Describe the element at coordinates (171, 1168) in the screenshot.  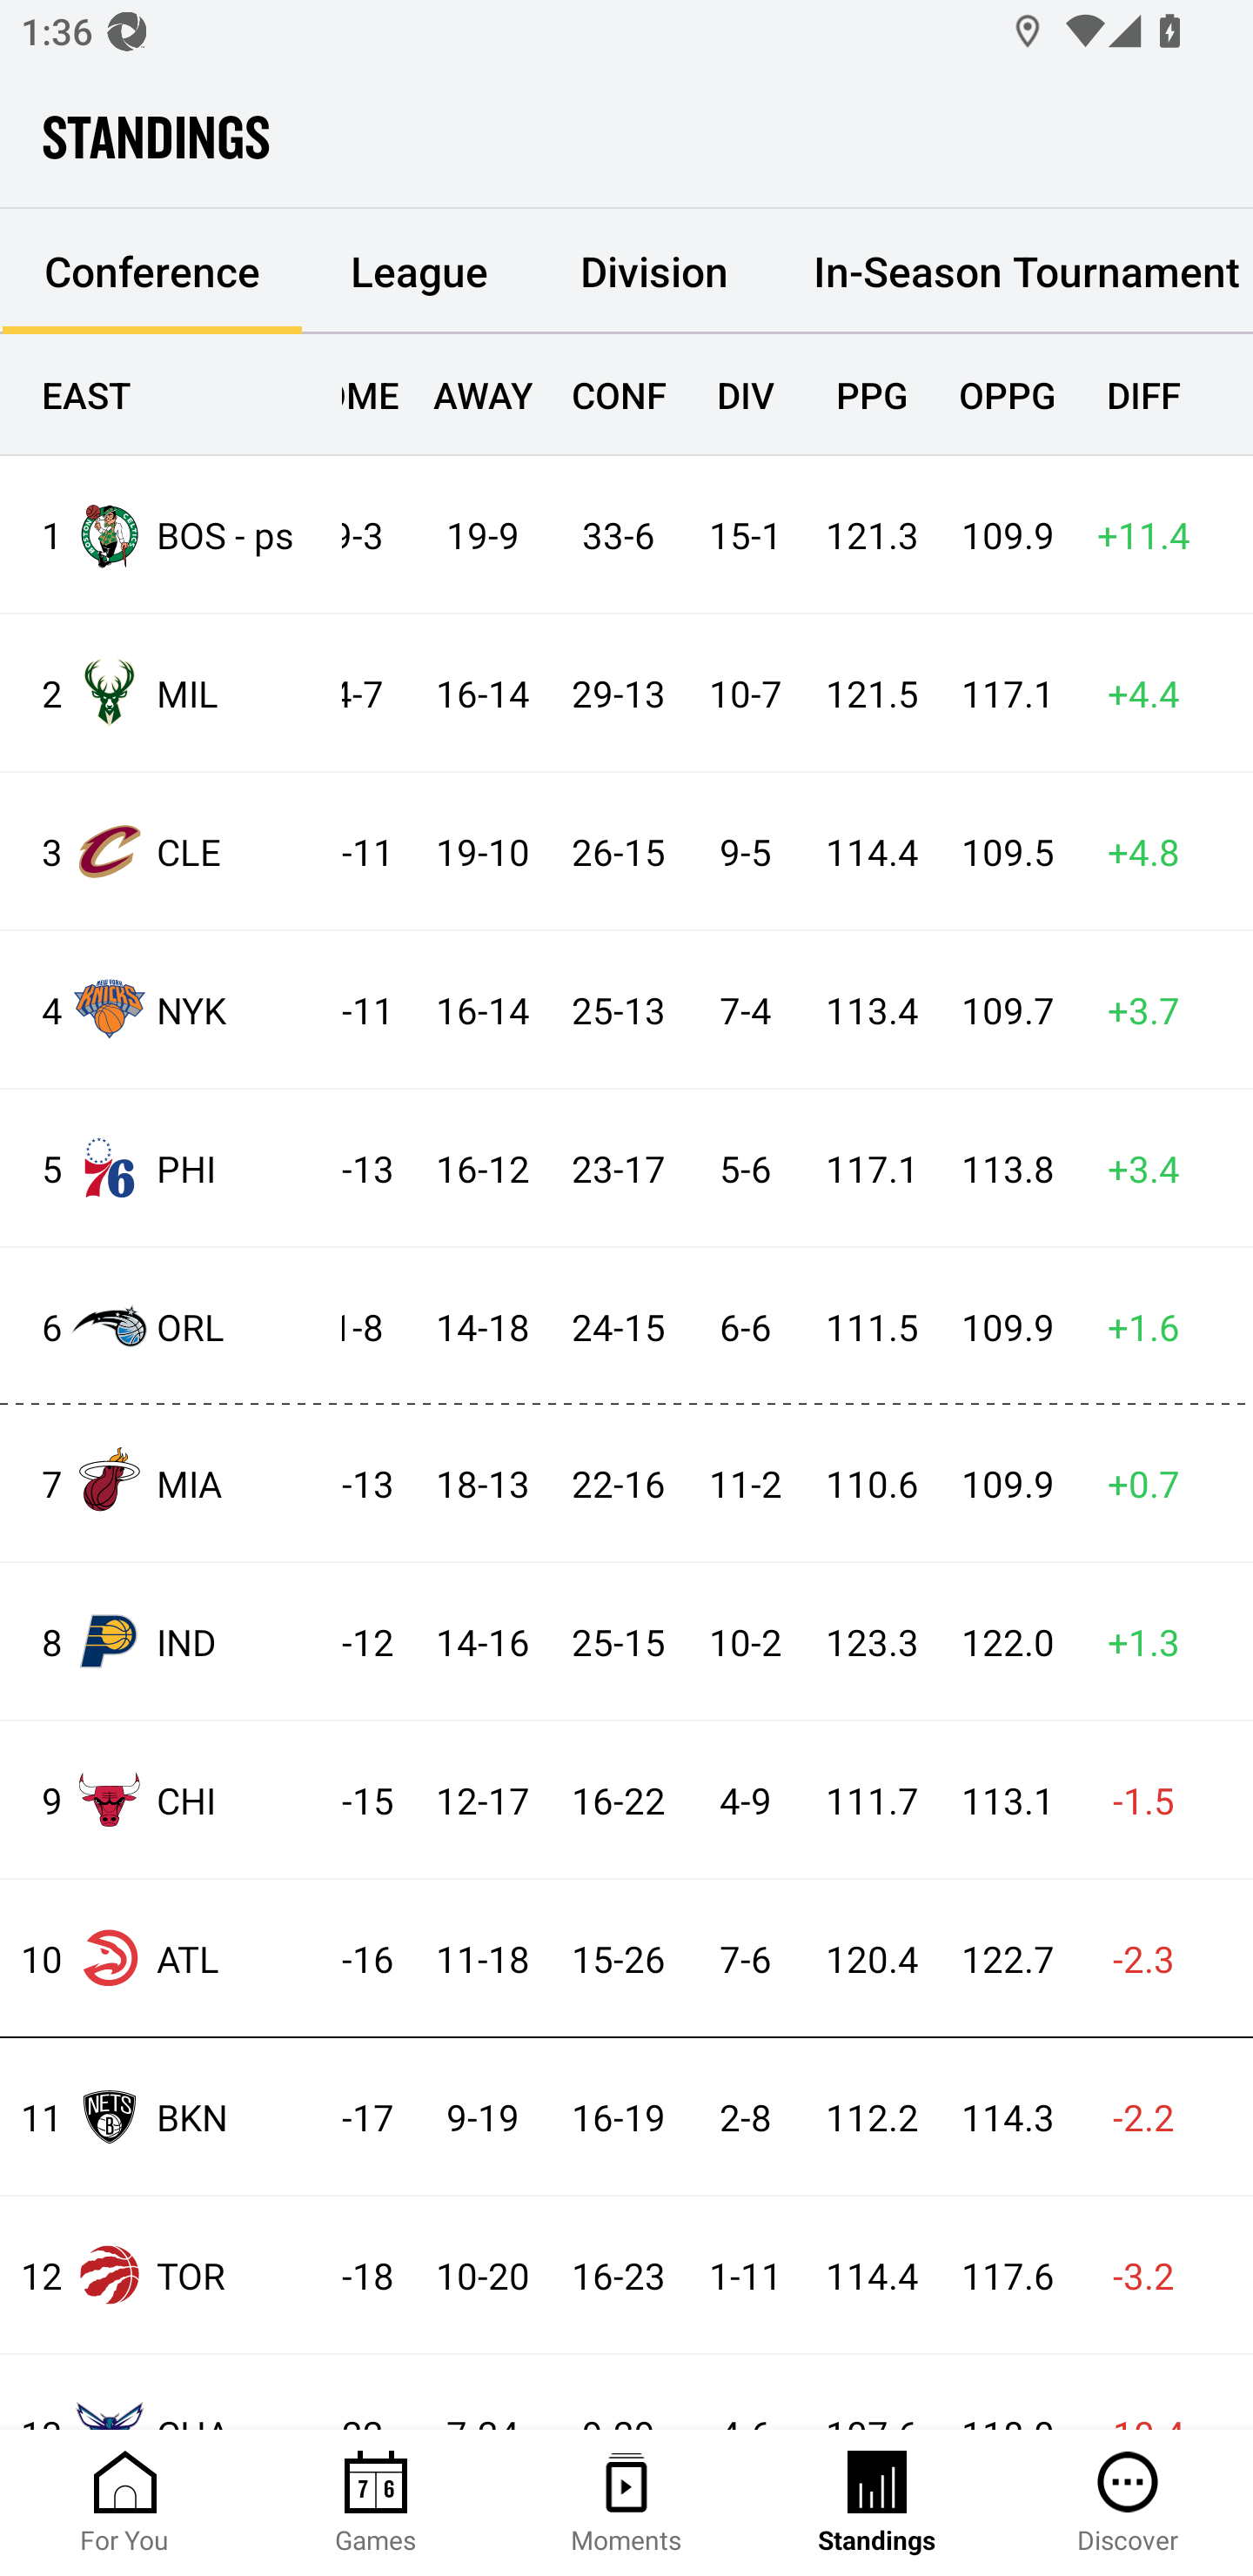
I see `5 PHI` at that location.